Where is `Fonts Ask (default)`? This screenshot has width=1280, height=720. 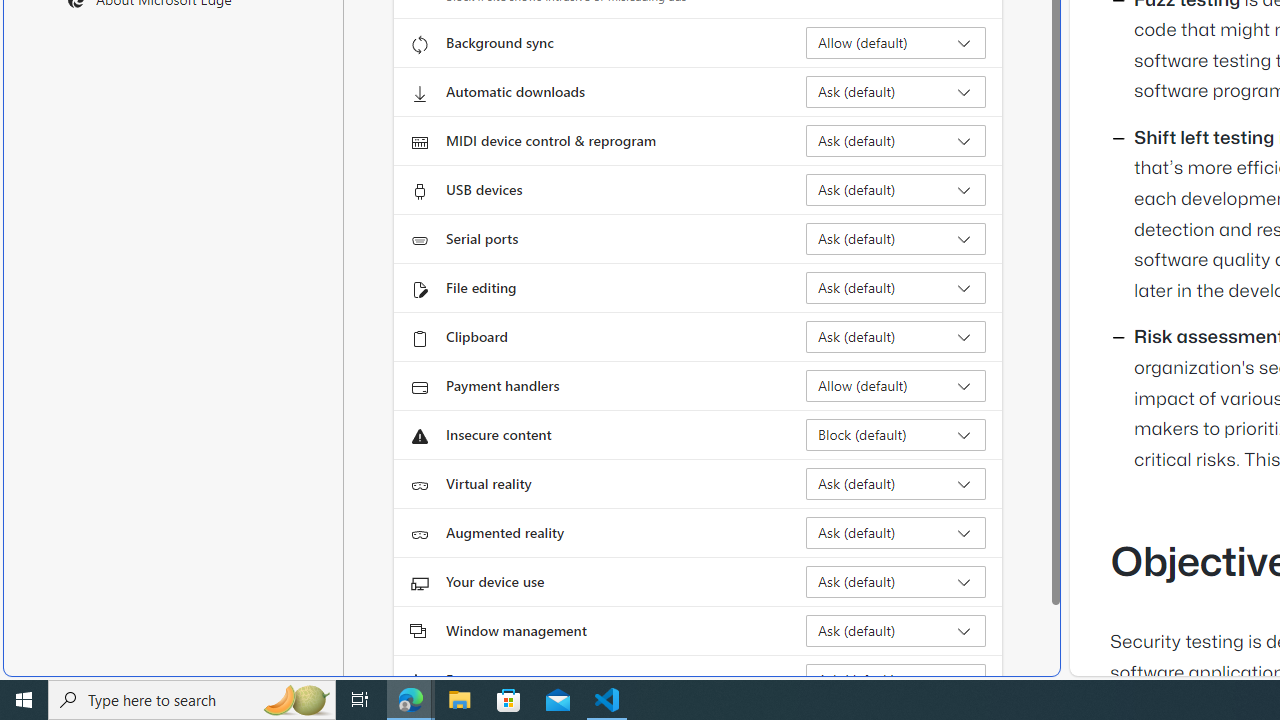 Fonts Ask (default) is located at coordinates (896, 680).